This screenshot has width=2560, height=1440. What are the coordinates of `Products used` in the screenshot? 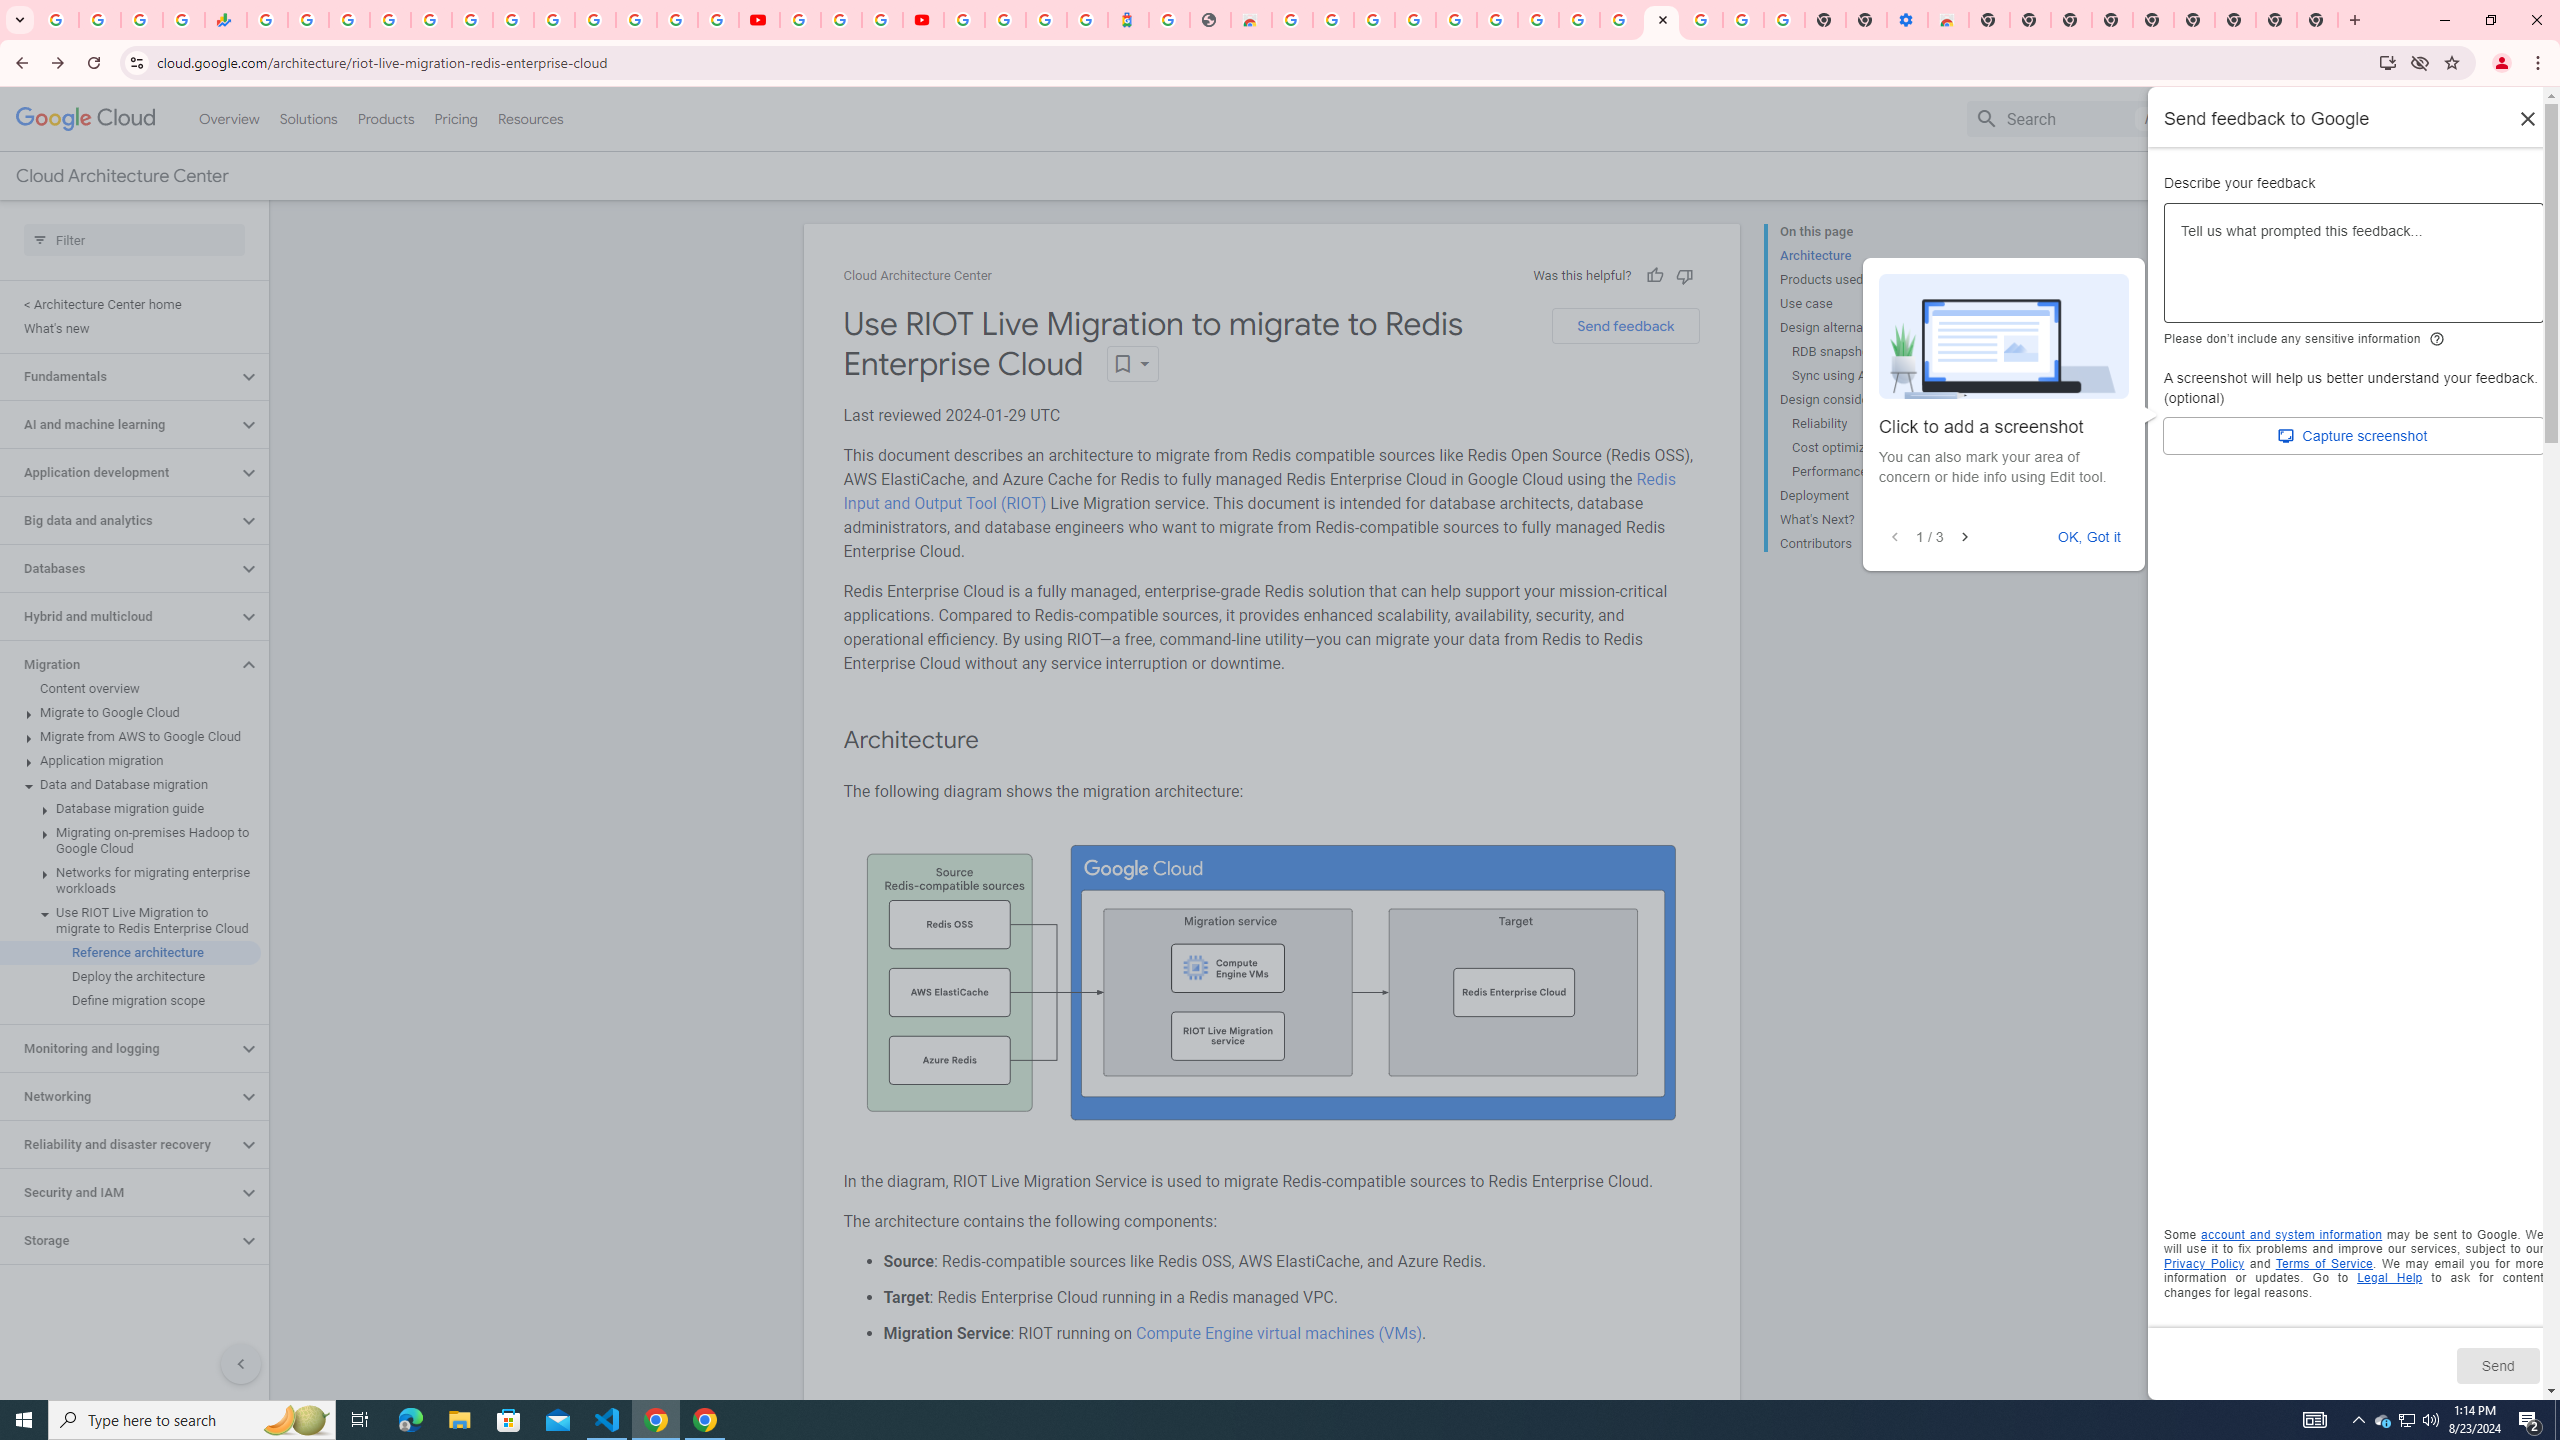 It's located at (1861, 280).